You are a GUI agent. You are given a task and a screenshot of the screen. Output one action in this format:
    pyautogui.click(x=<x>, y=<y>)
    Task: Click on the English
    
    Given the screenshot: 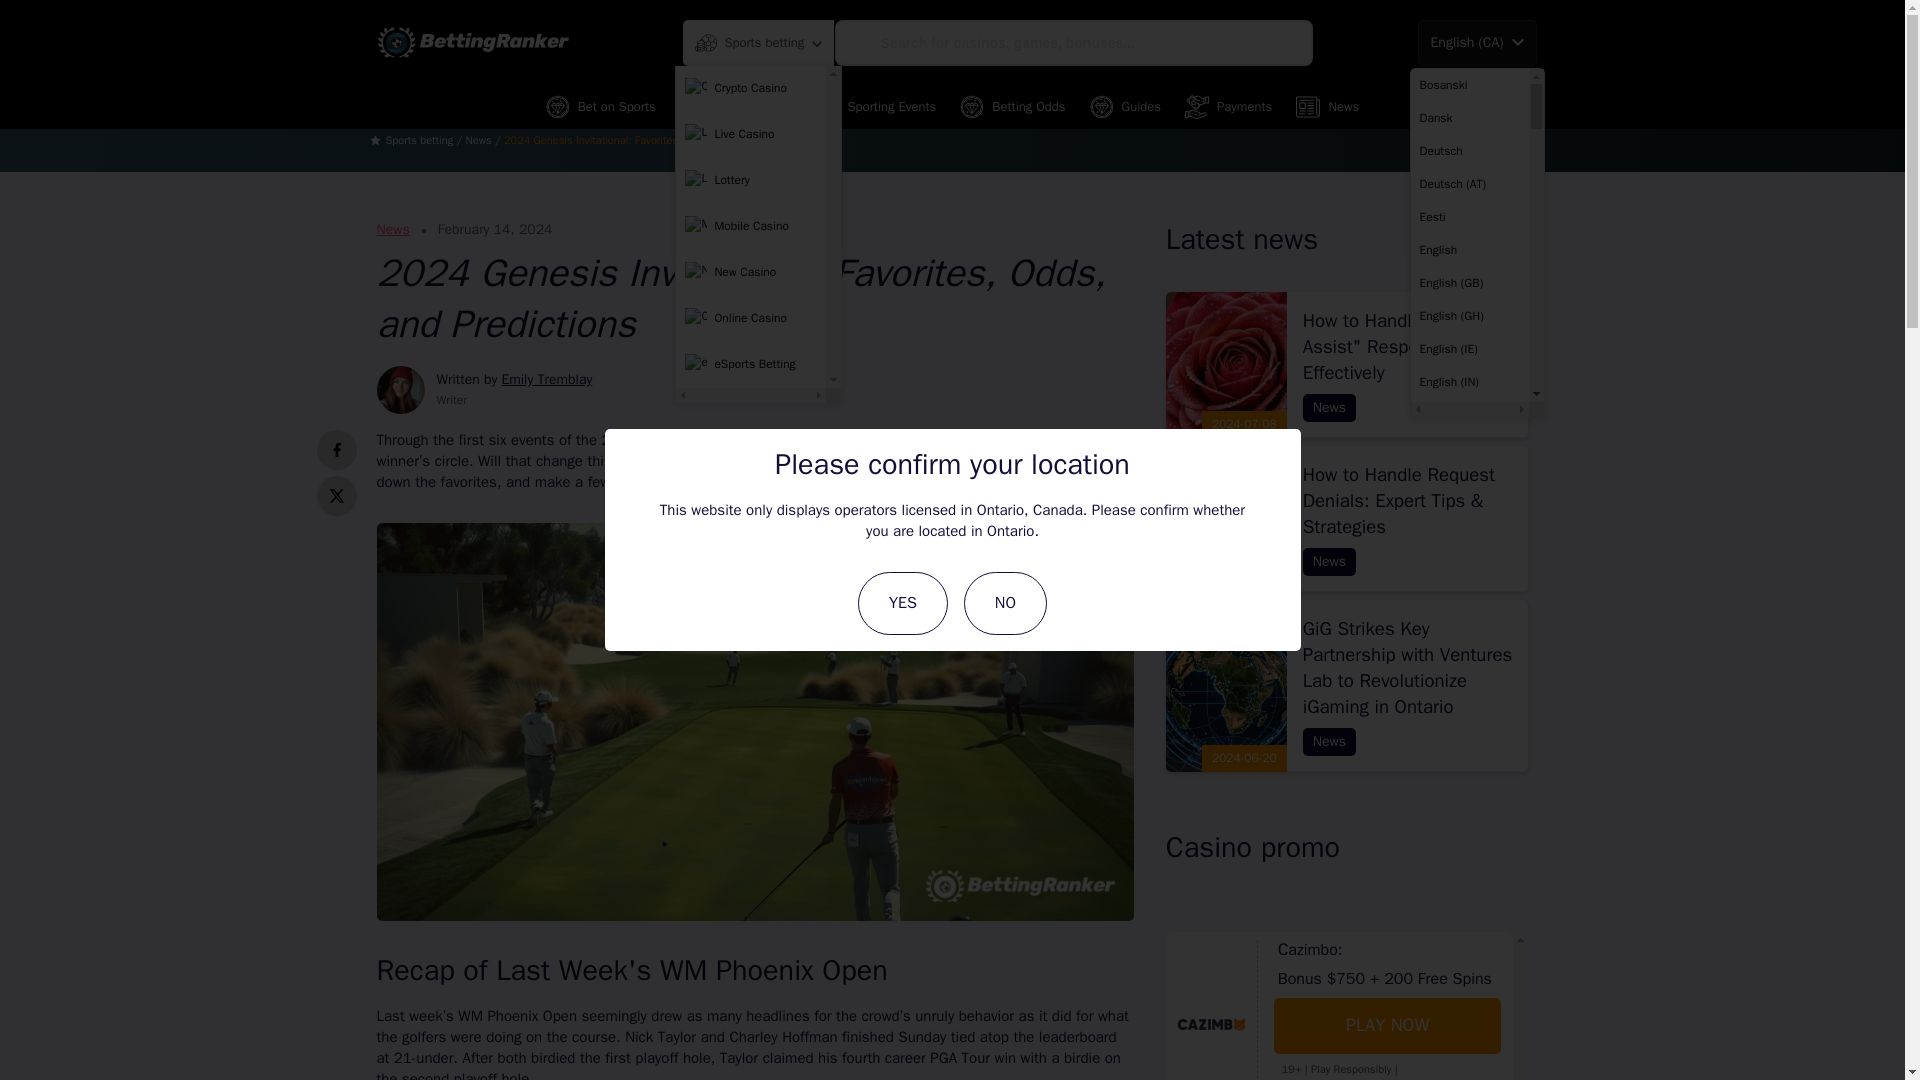 What is the action you would take?
    pyautogui.click(x=1468, y=250)
    